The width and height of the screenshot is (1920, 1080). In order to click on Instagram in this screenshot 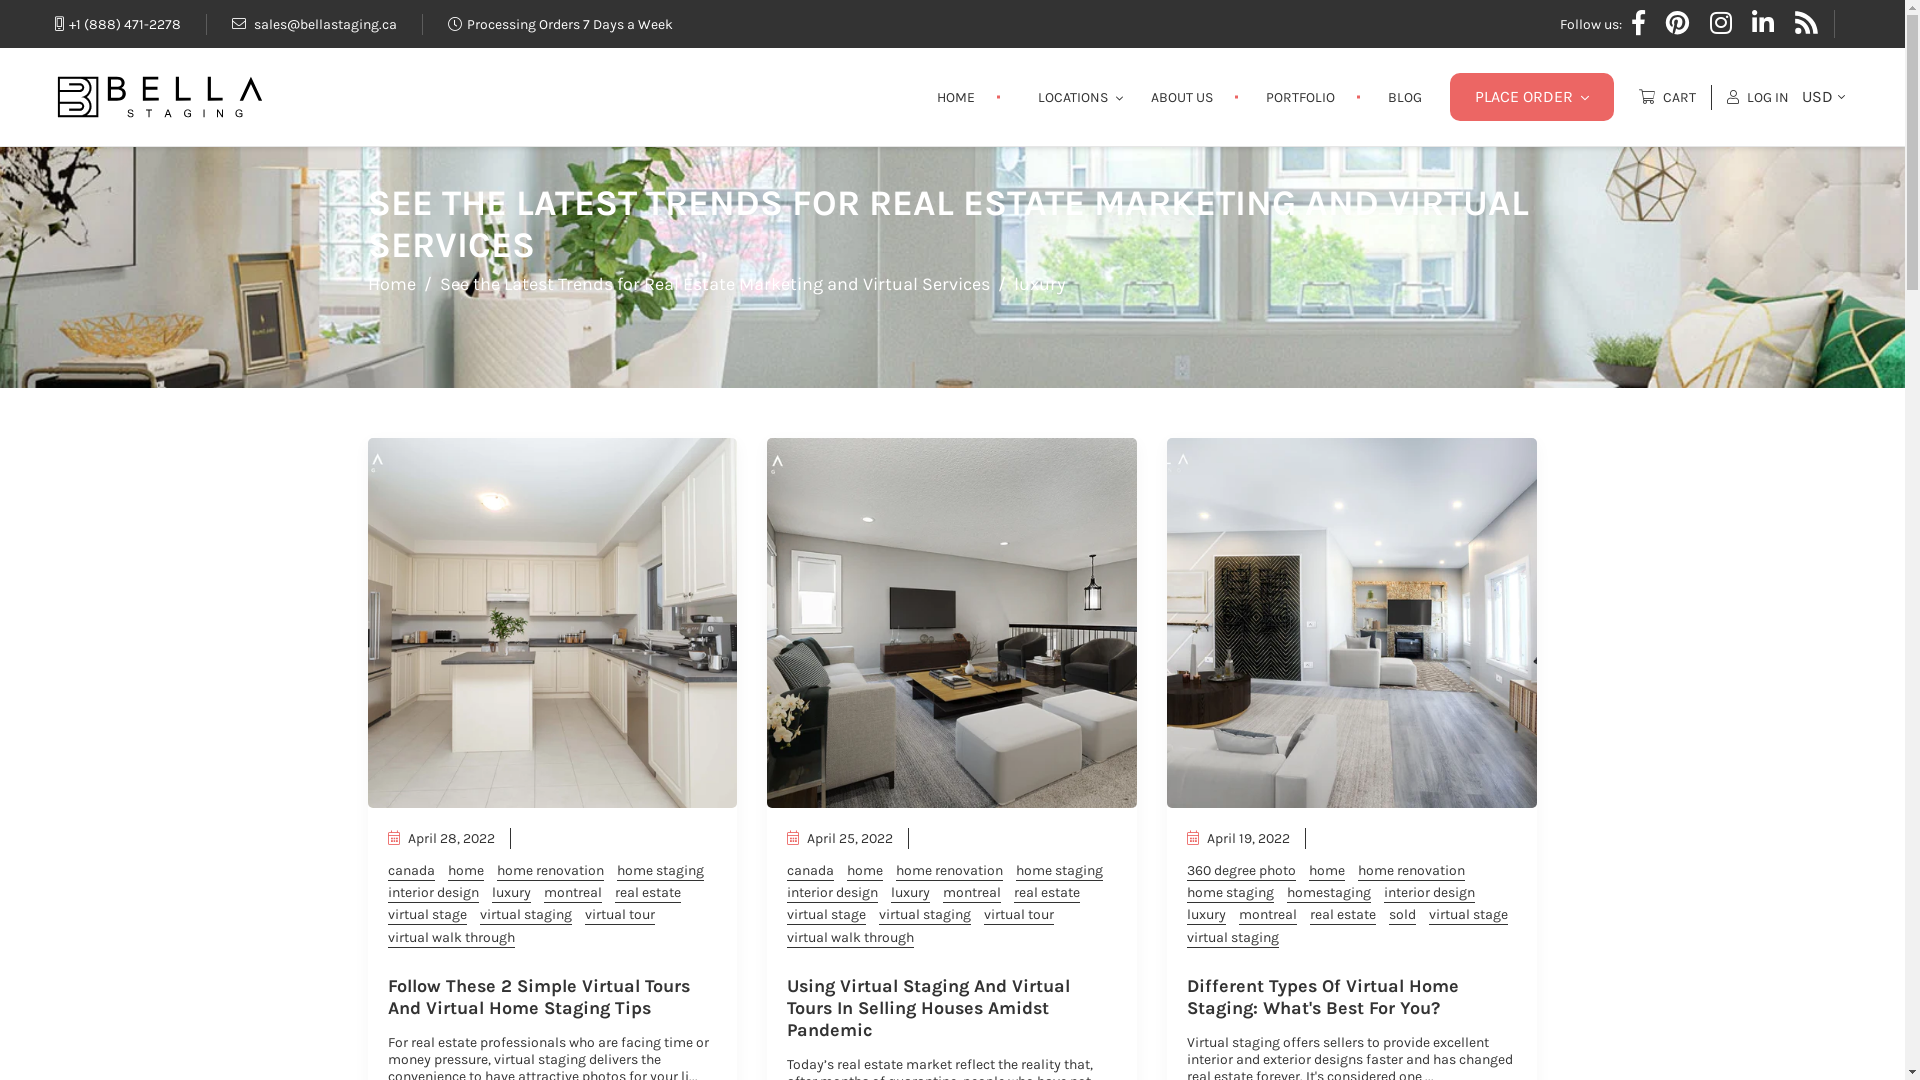, I will do `click(1721, 24)`.